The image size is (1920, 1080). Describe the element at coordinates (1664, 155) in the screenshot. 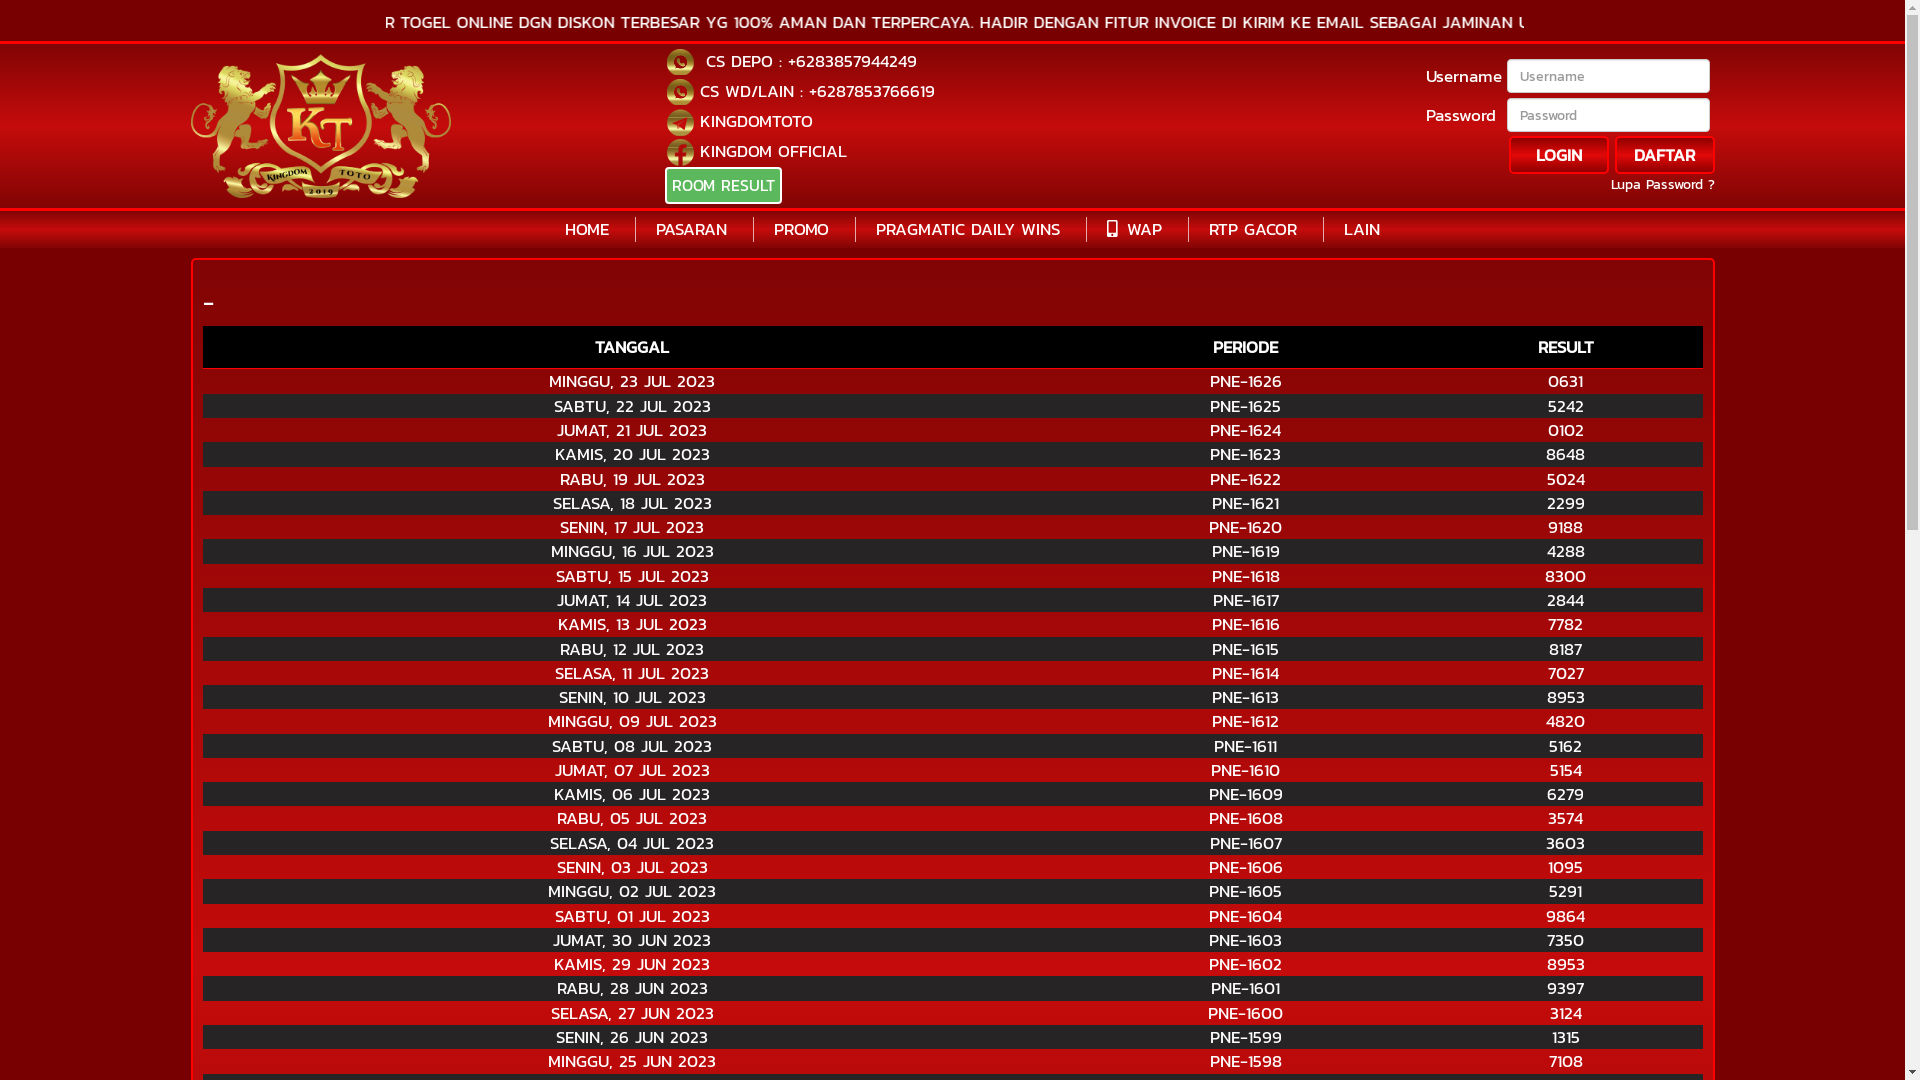

I see `DAFTAR` at that location.